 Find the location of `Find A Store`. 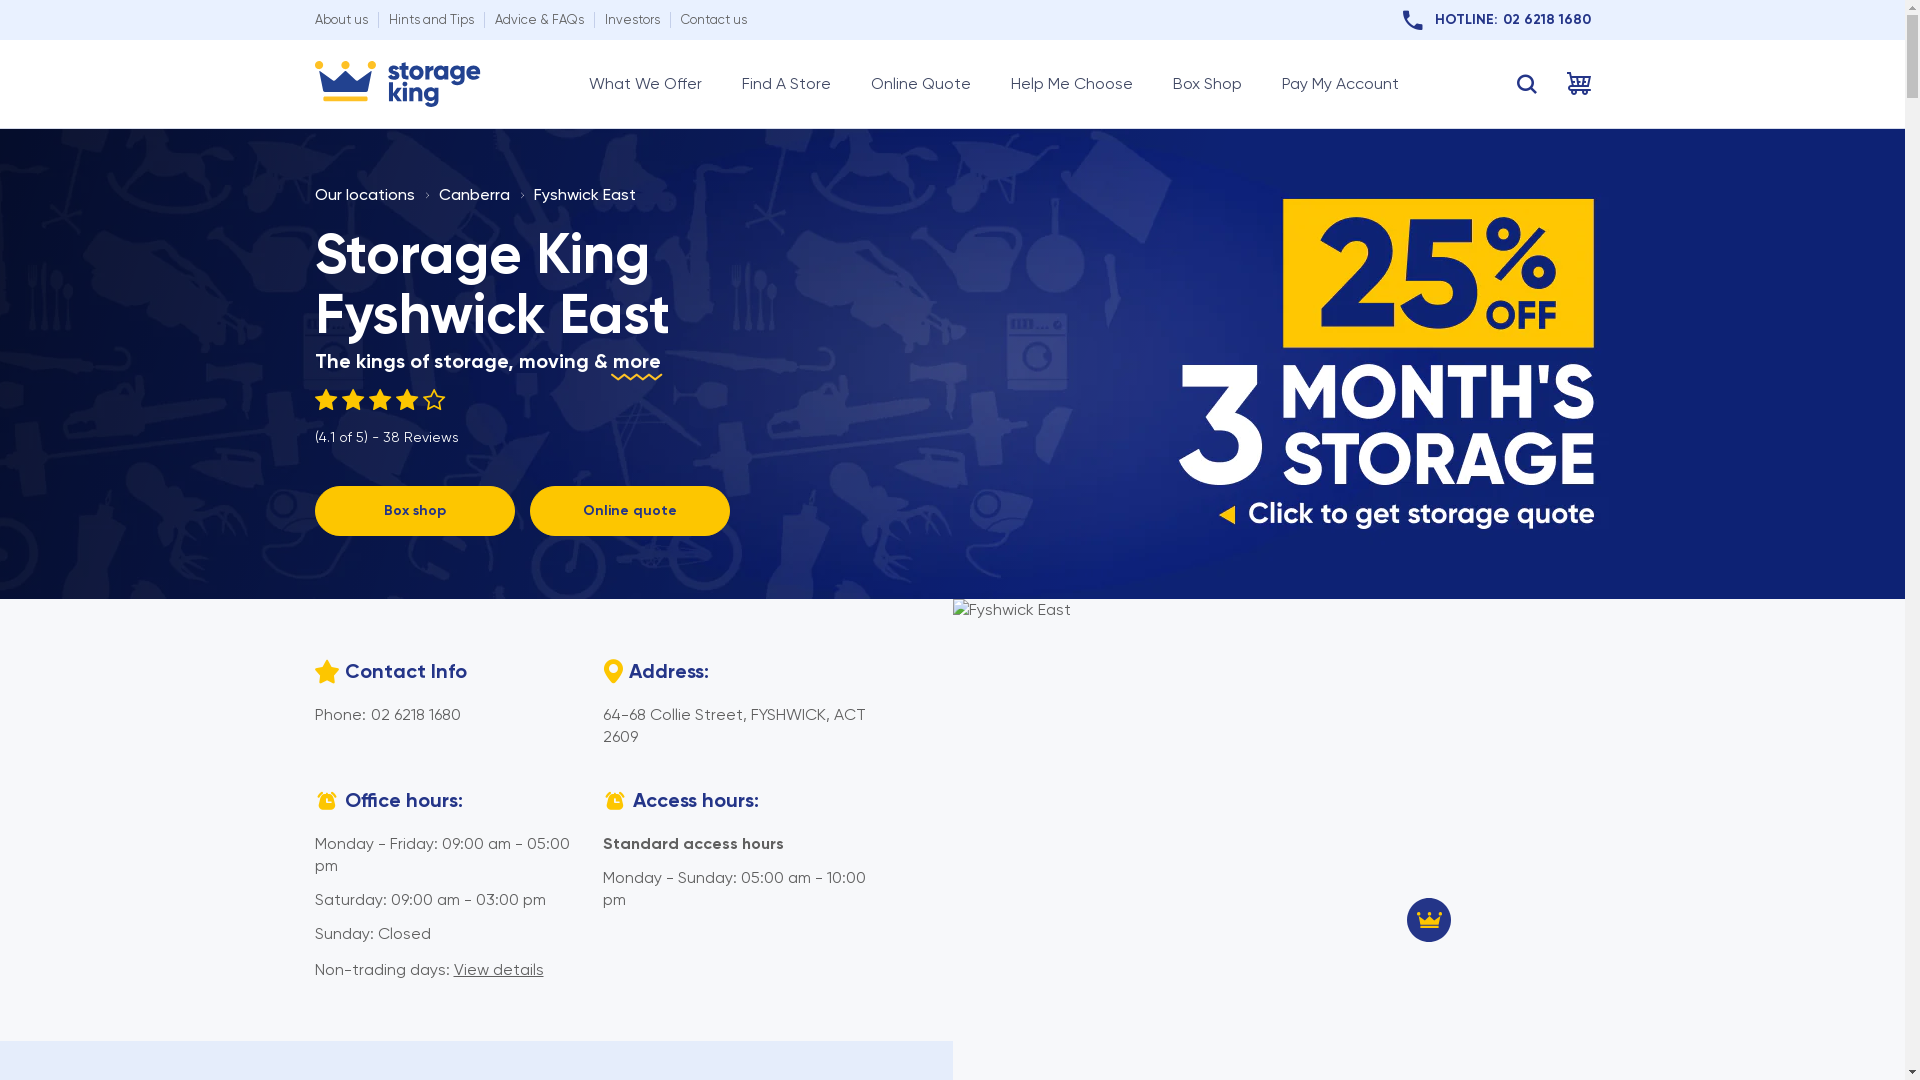

Find A Store is located at coordinates (786, 84).